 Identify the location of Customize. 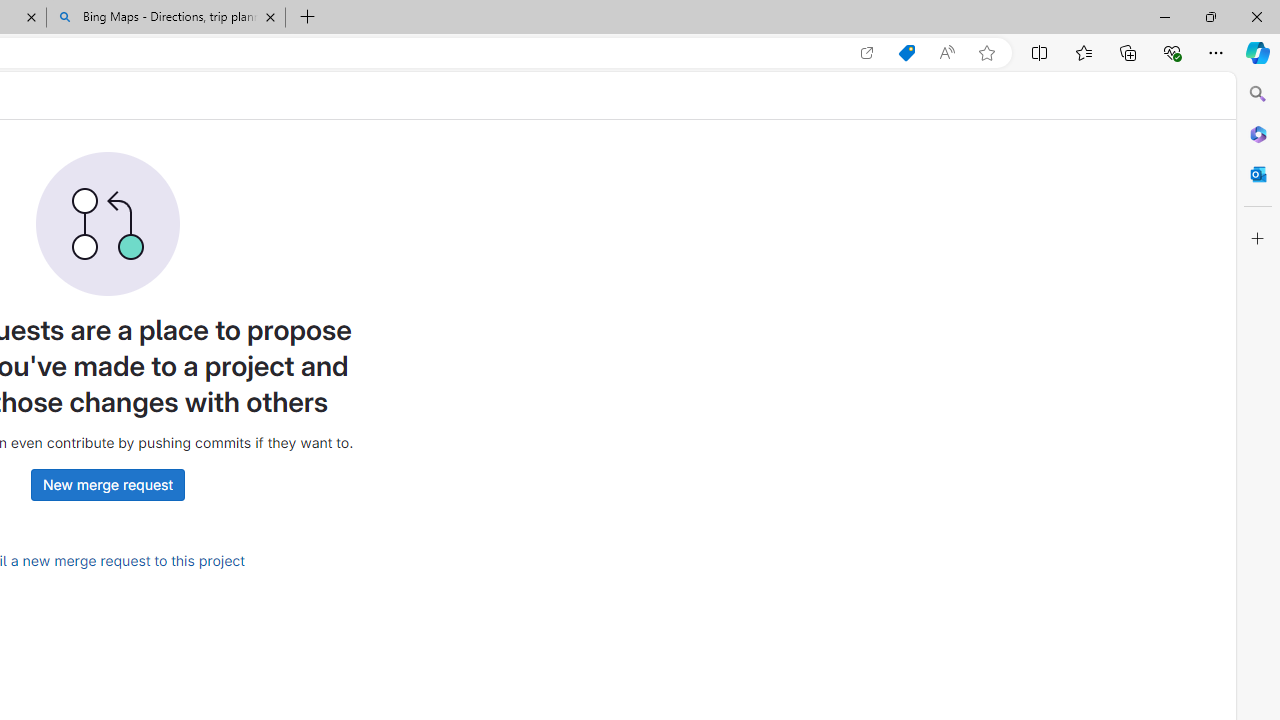
(1258, 239).